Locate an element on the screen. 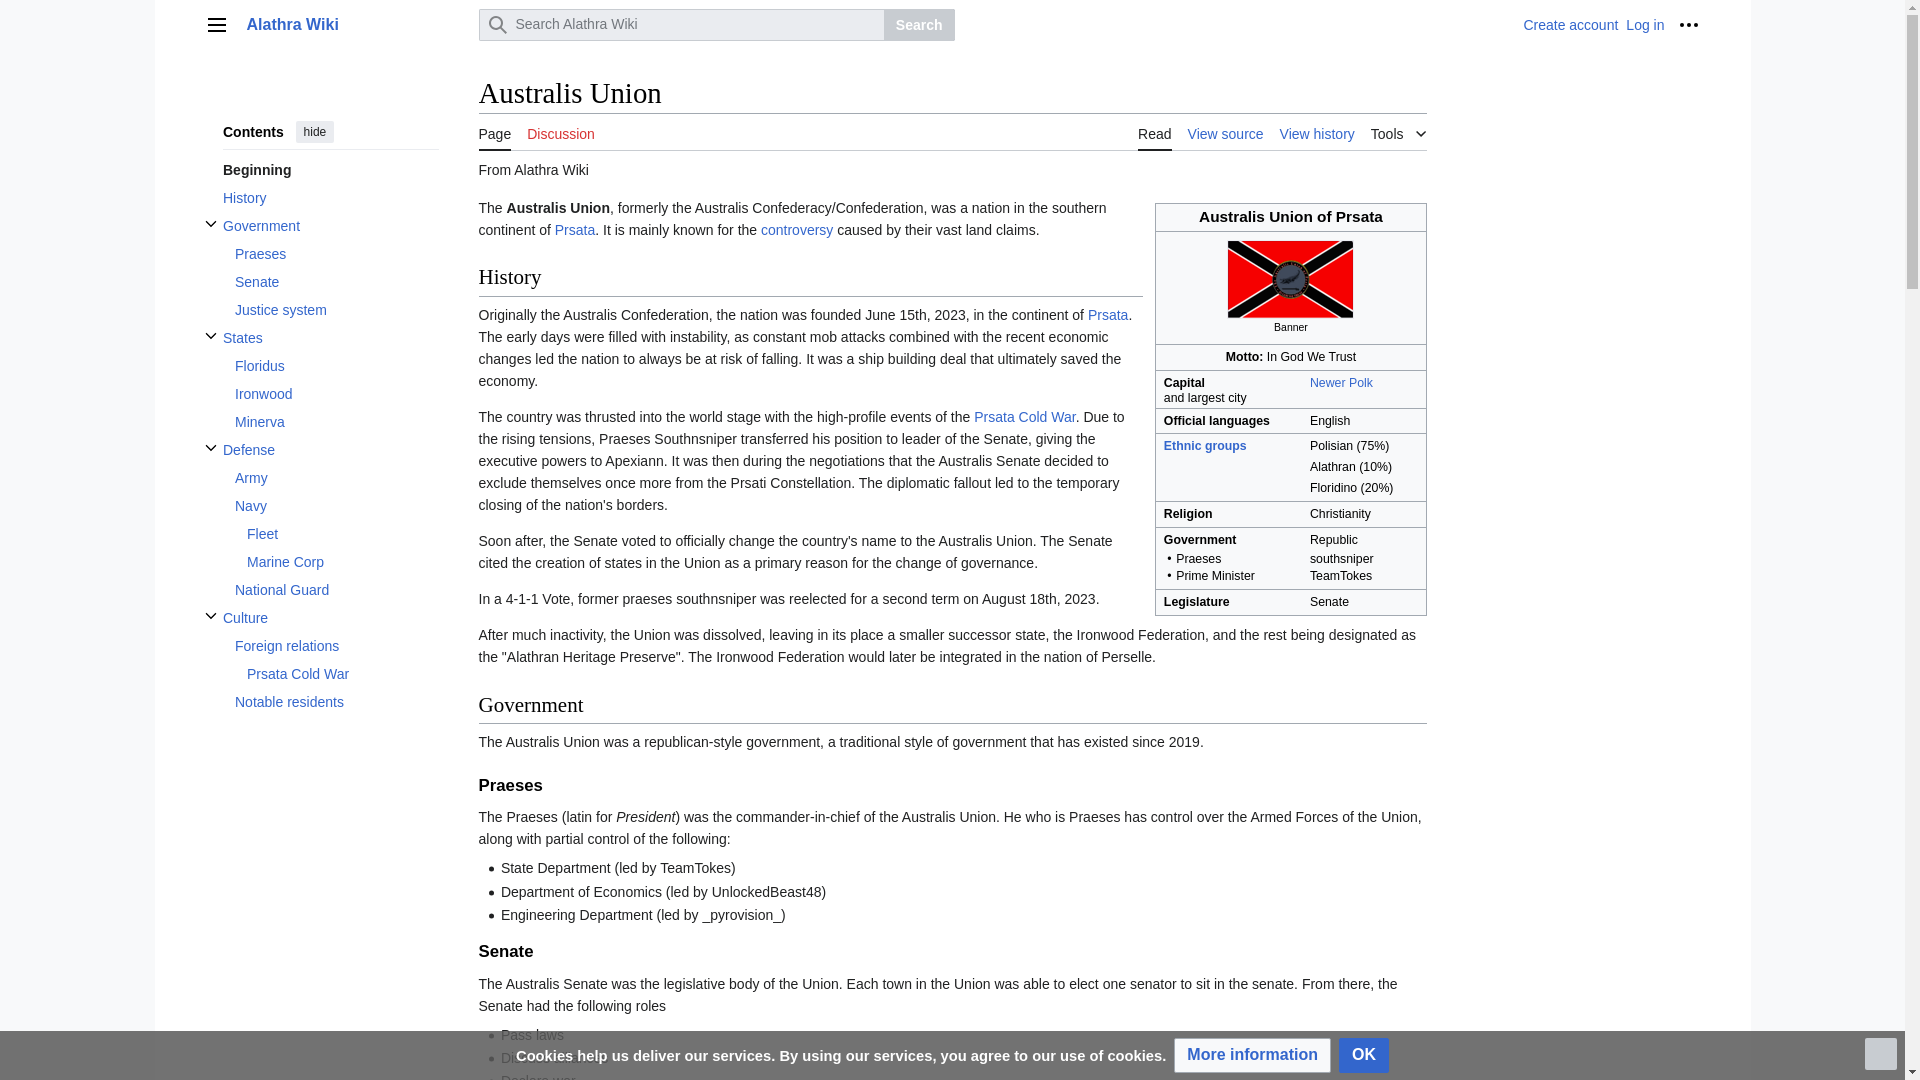 The height and width of the screenshot is (1080, 1920). Praeses is located at coordinates (336, 253).